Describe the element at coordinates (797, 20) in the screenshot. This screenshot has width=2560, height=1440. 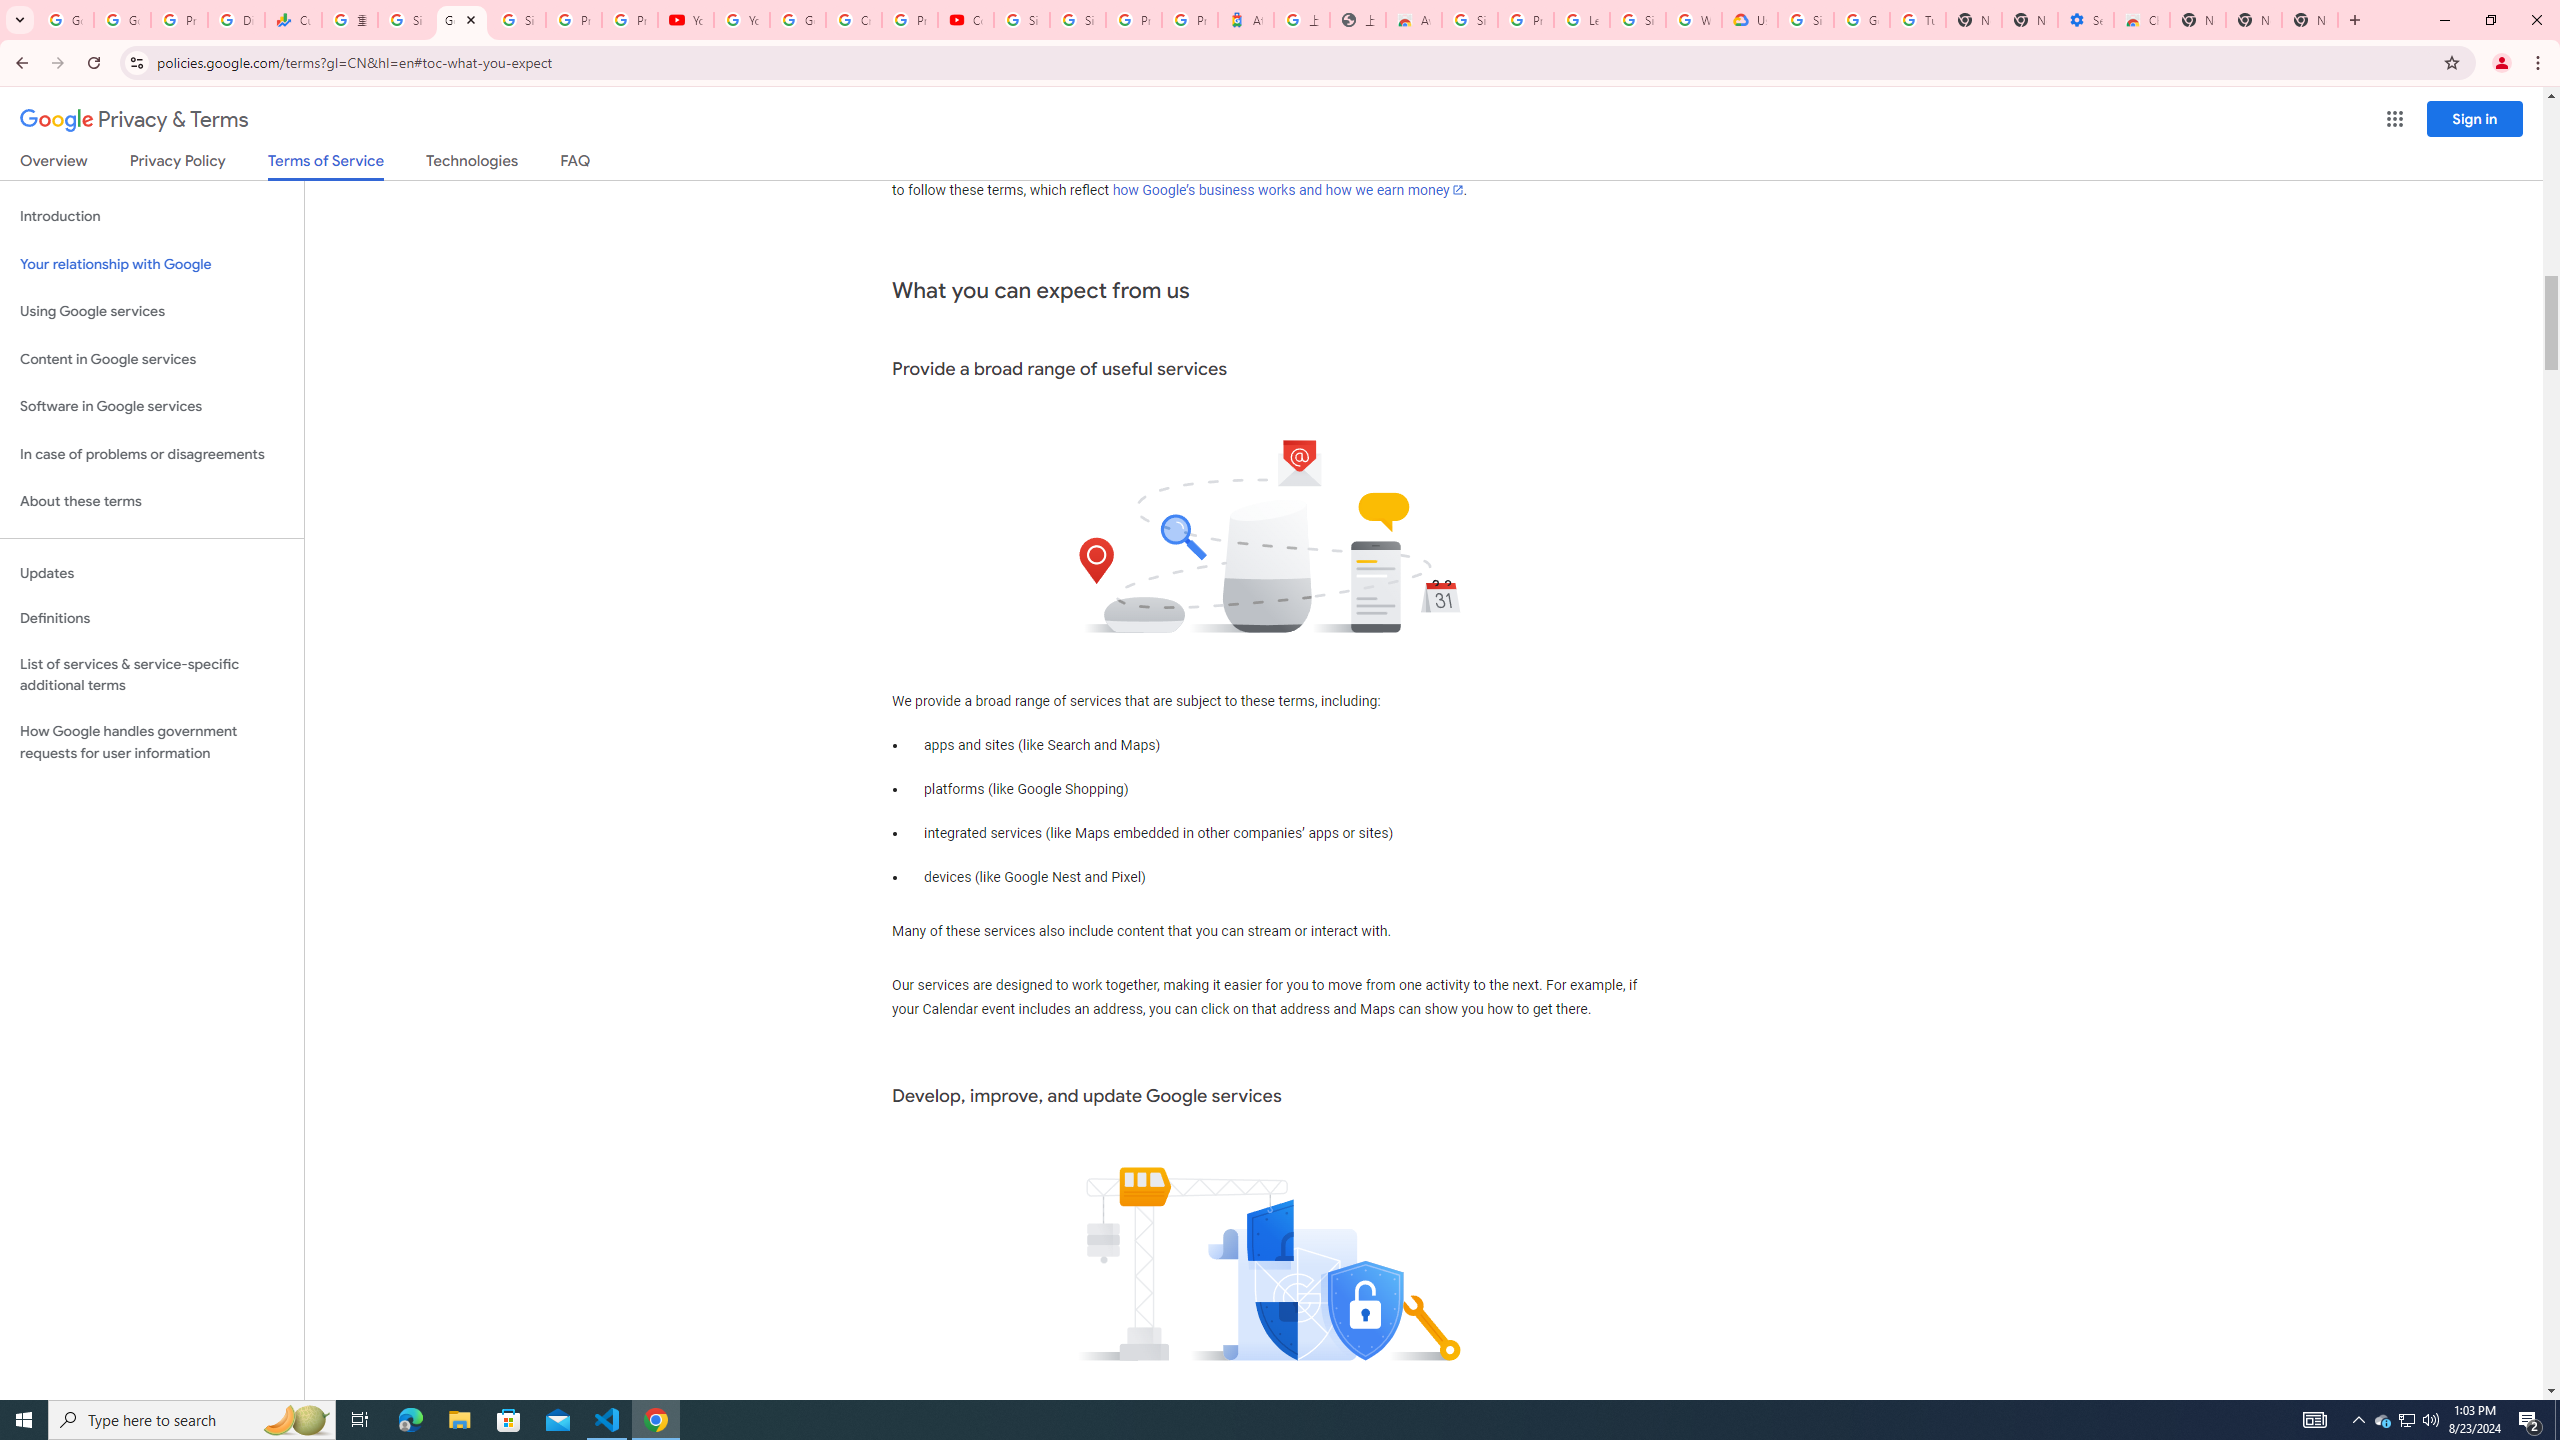
I see `Google Account Help` at that location.